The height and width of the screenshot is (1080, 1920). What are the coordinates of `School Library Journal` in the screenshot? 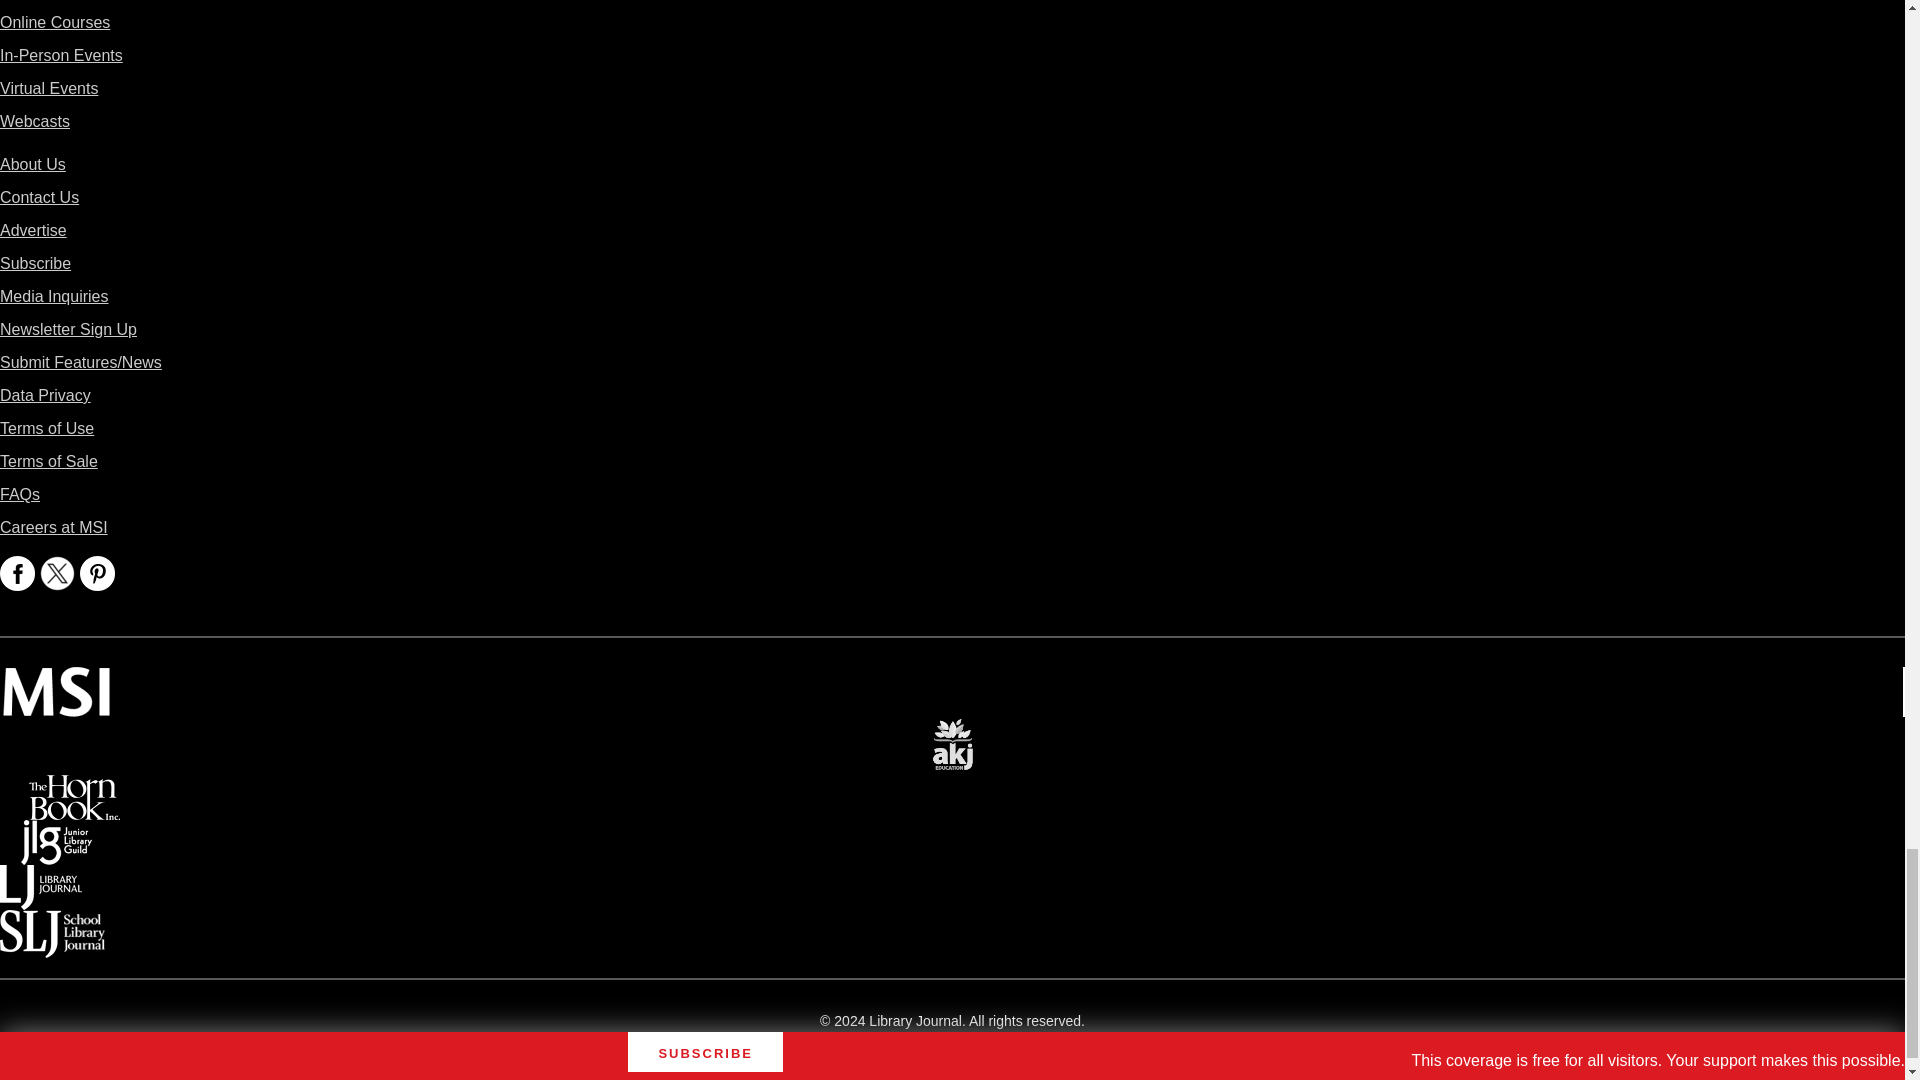 It's located at (52, 924).